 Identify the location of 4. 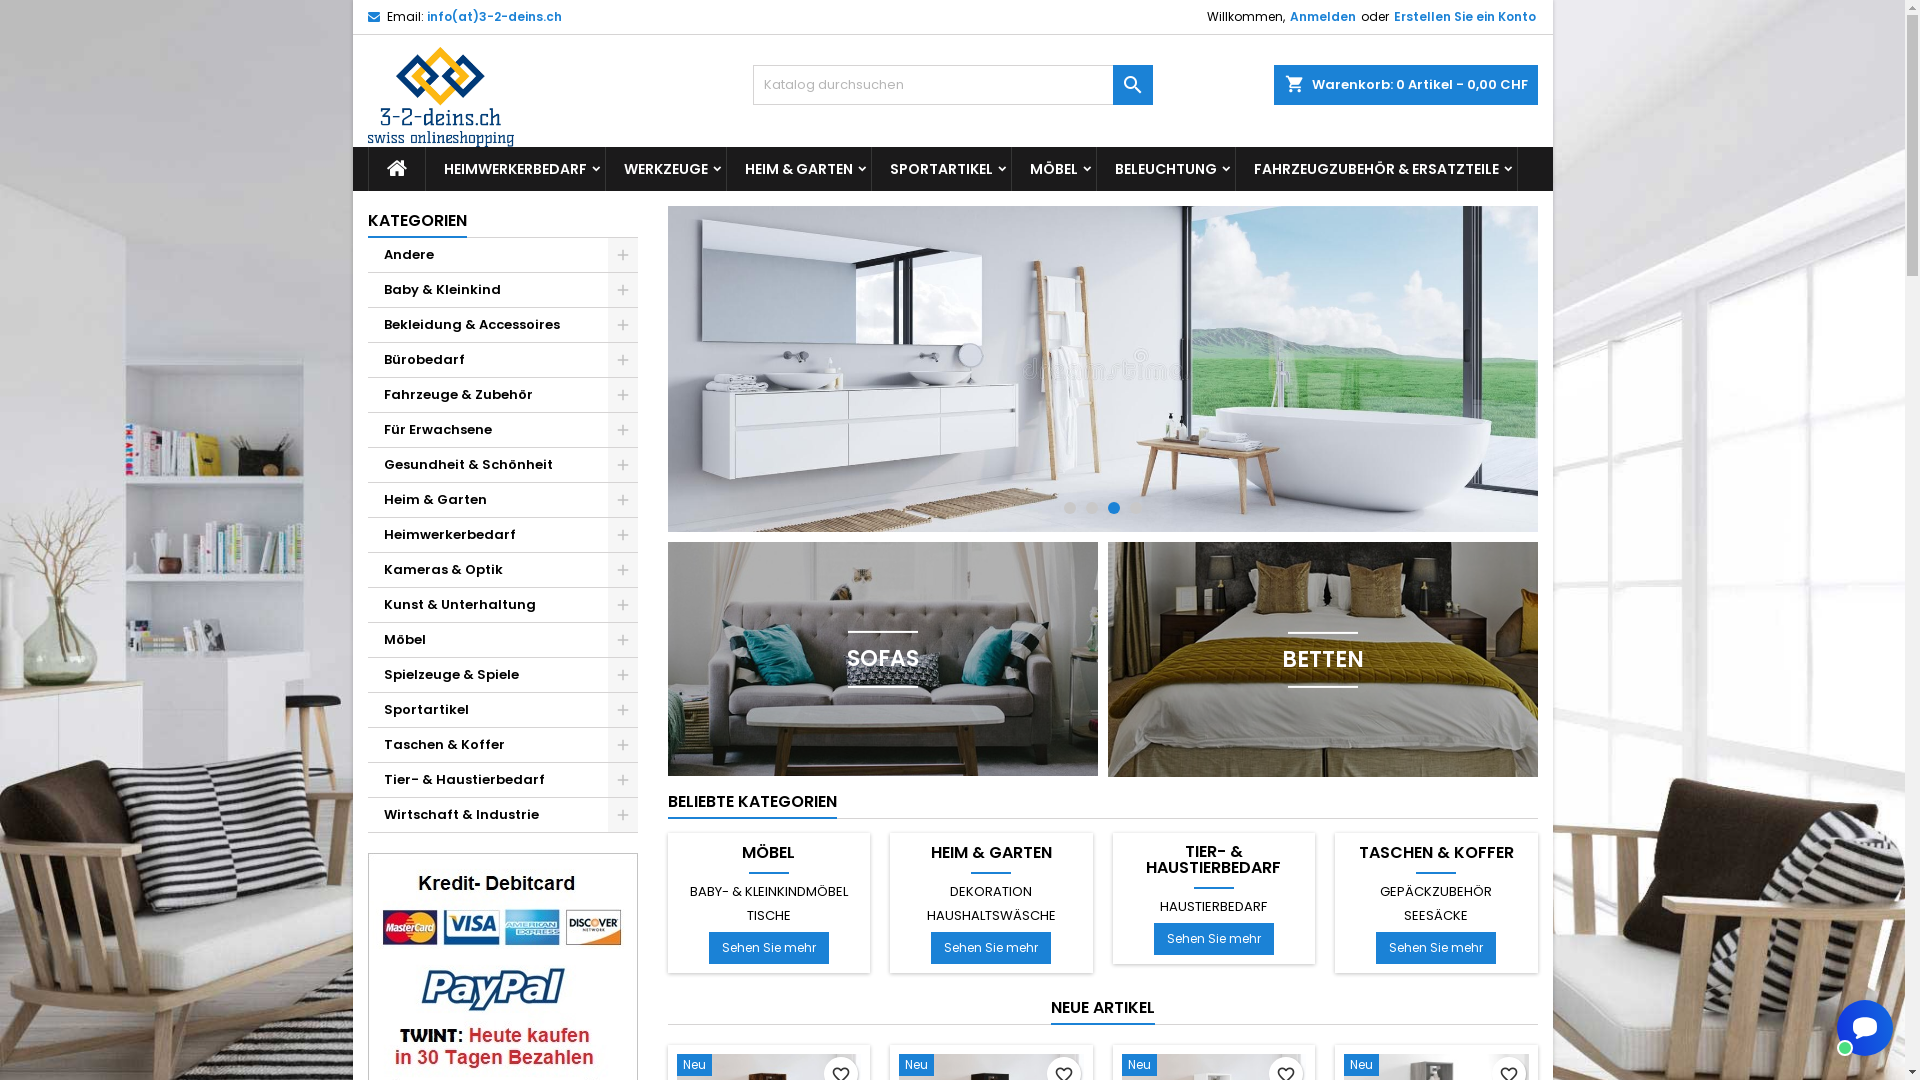
(1136, 508).